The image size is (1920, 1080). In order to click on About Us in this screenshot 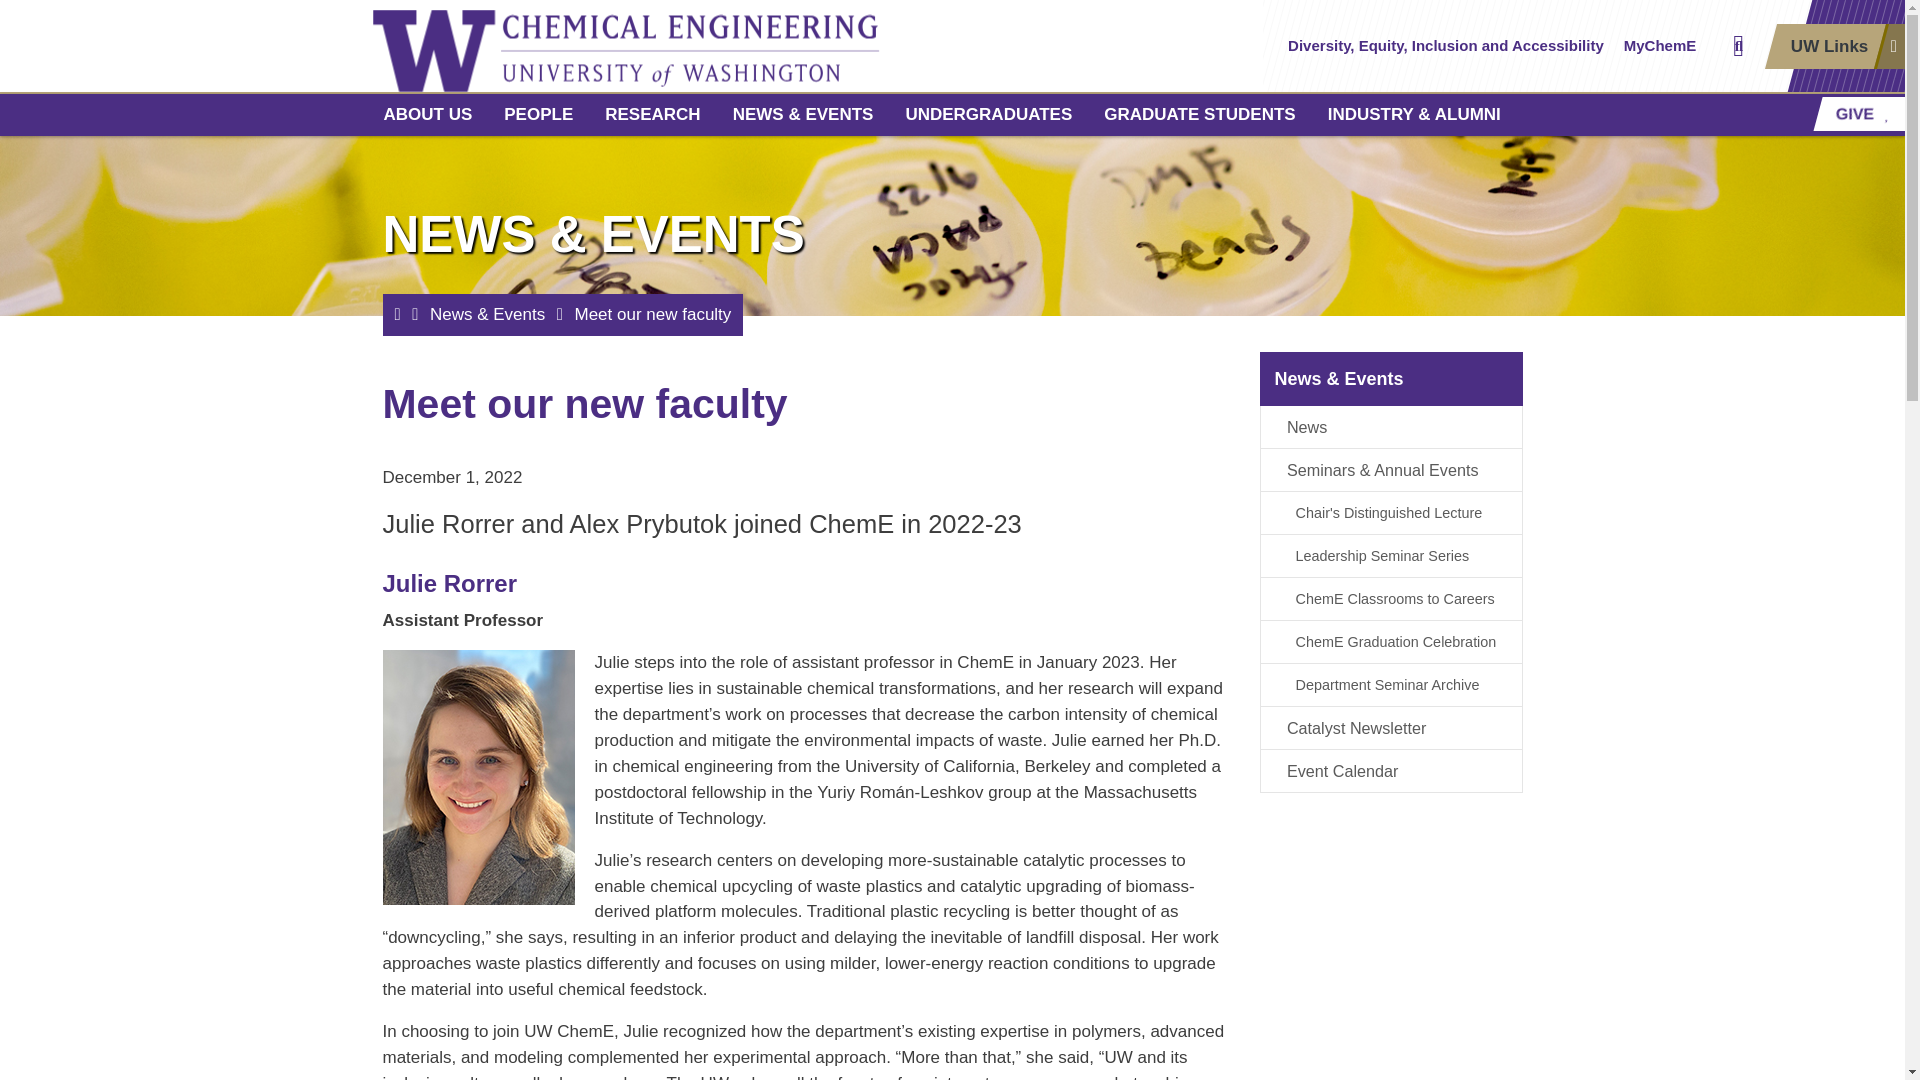, I will do `click(428, 114)`.